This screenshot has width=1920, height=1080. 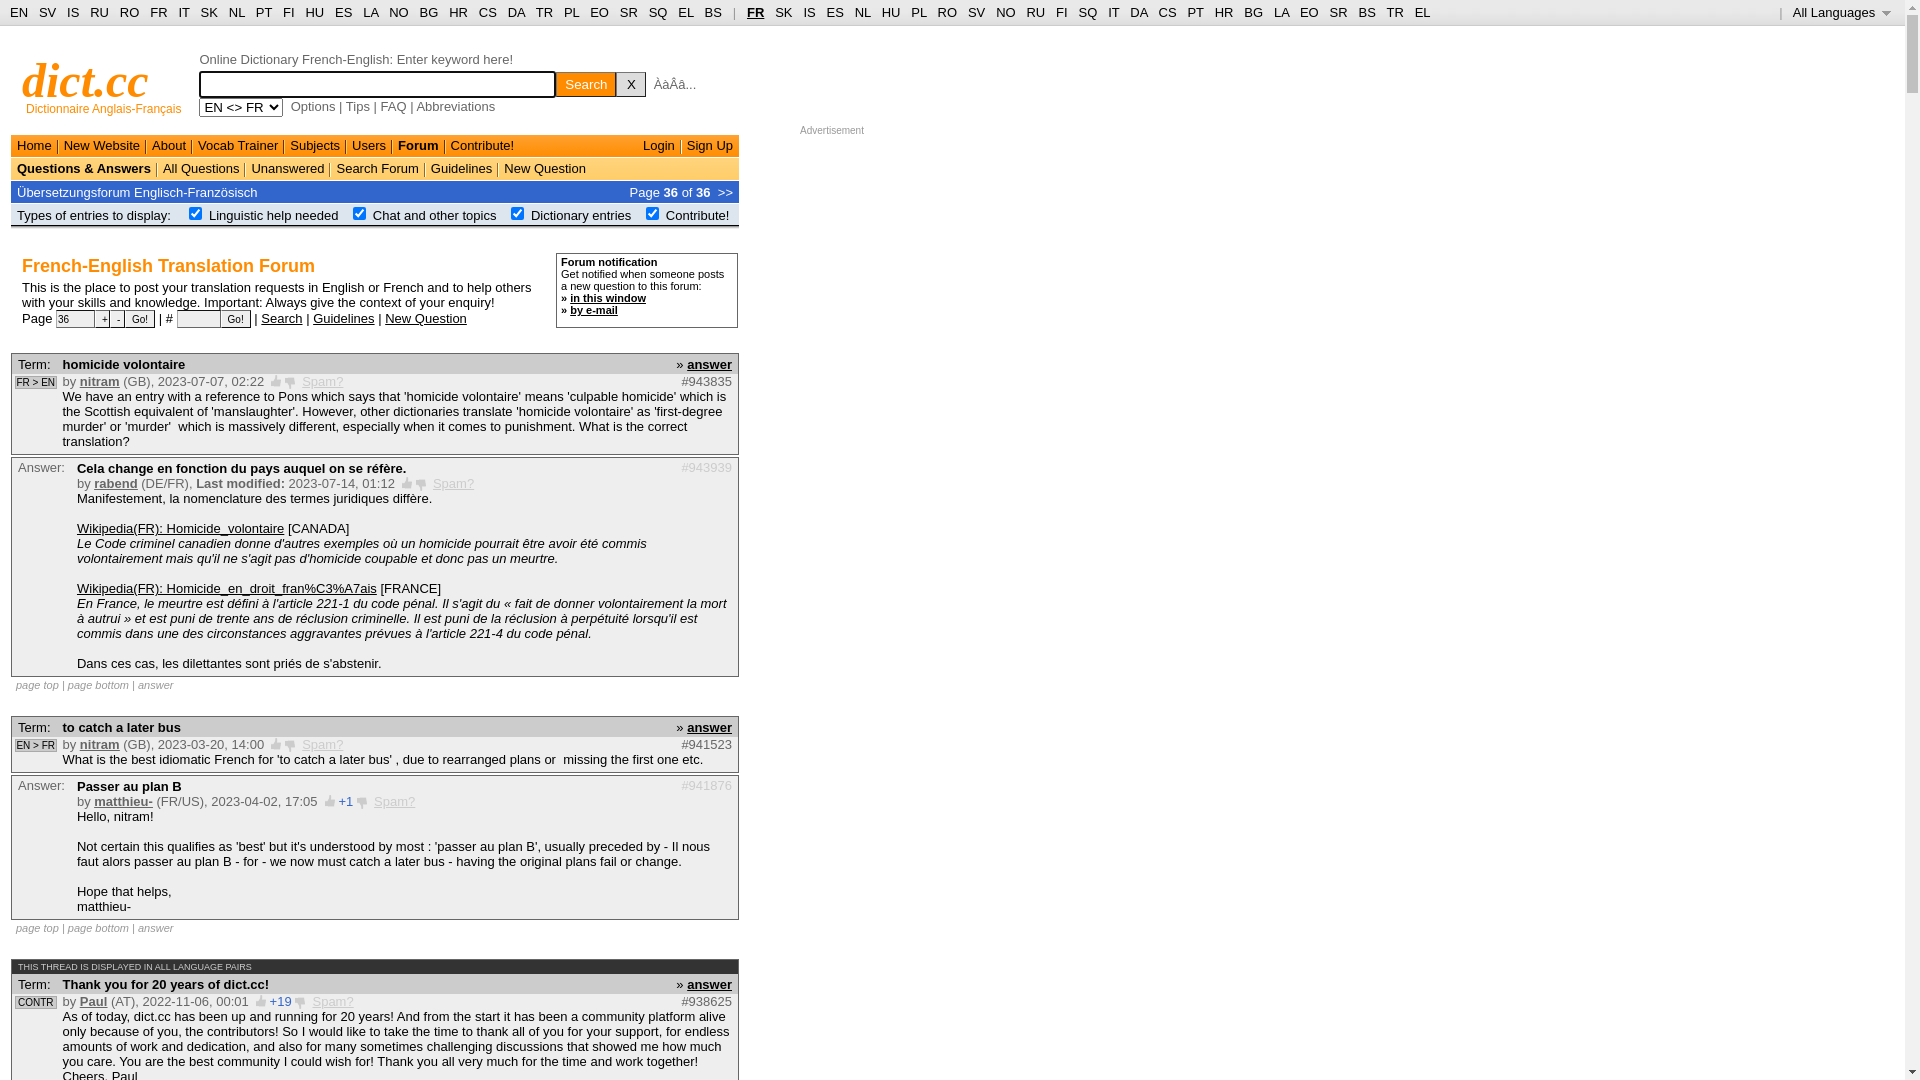 I want to click on Dictionary entries, so click(x=581, y=216).